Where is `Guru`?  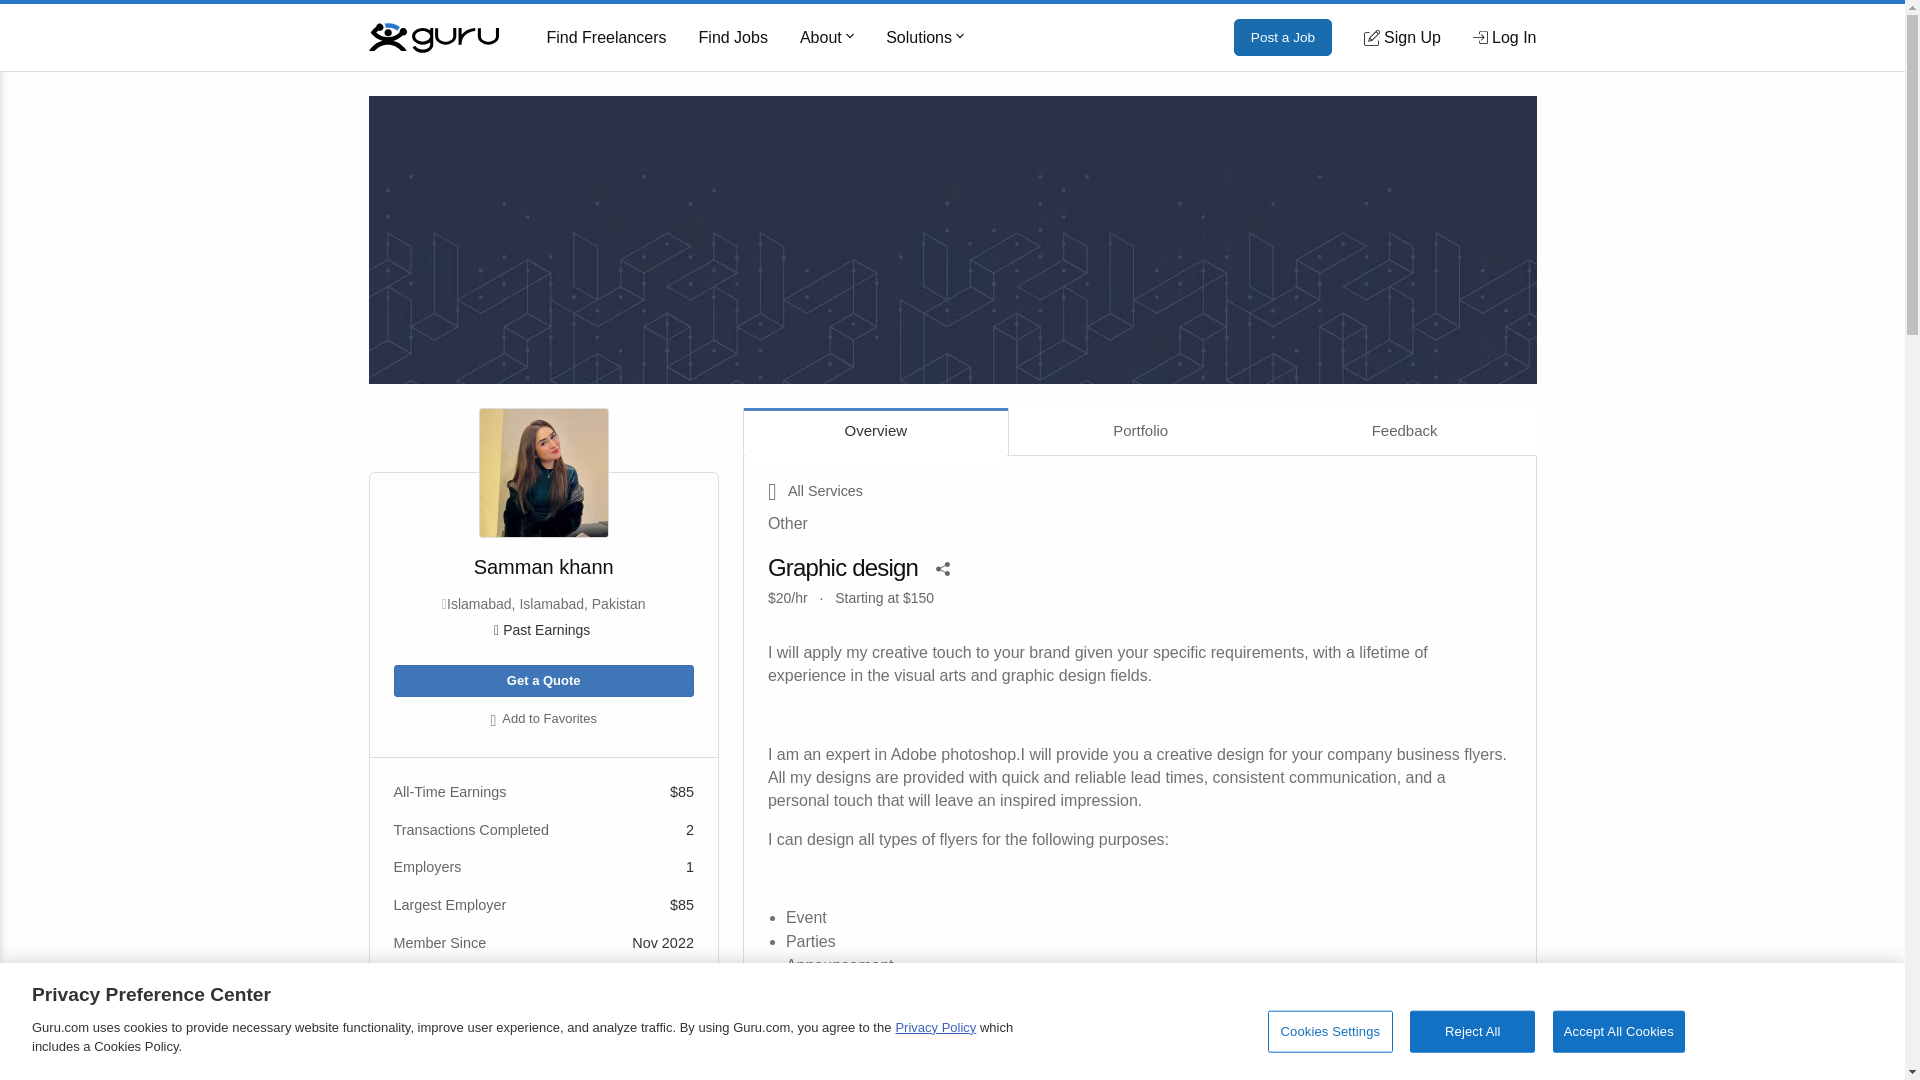 Guru is located at coordinates (432, 36).